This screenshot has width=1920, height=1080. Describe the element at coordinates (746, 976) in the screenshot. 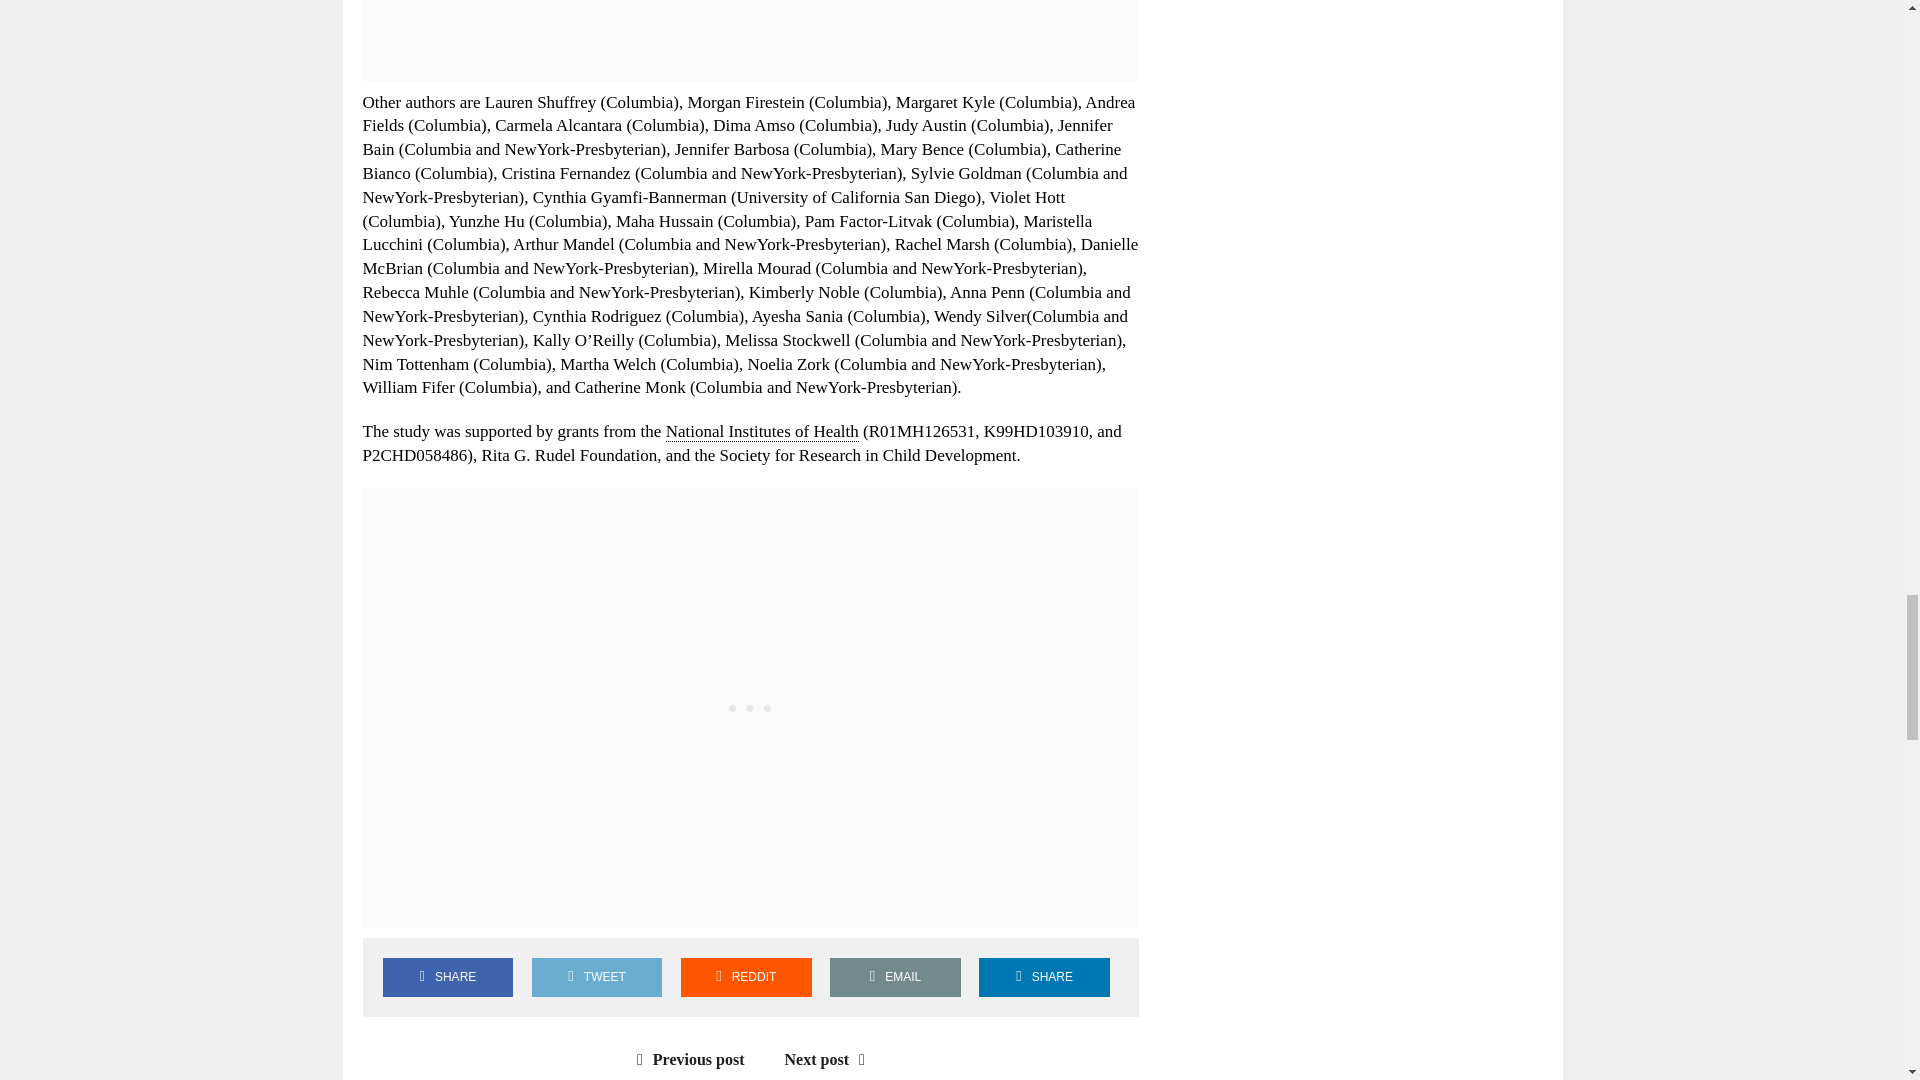

I see `Post This Article to Reddit` at that location.